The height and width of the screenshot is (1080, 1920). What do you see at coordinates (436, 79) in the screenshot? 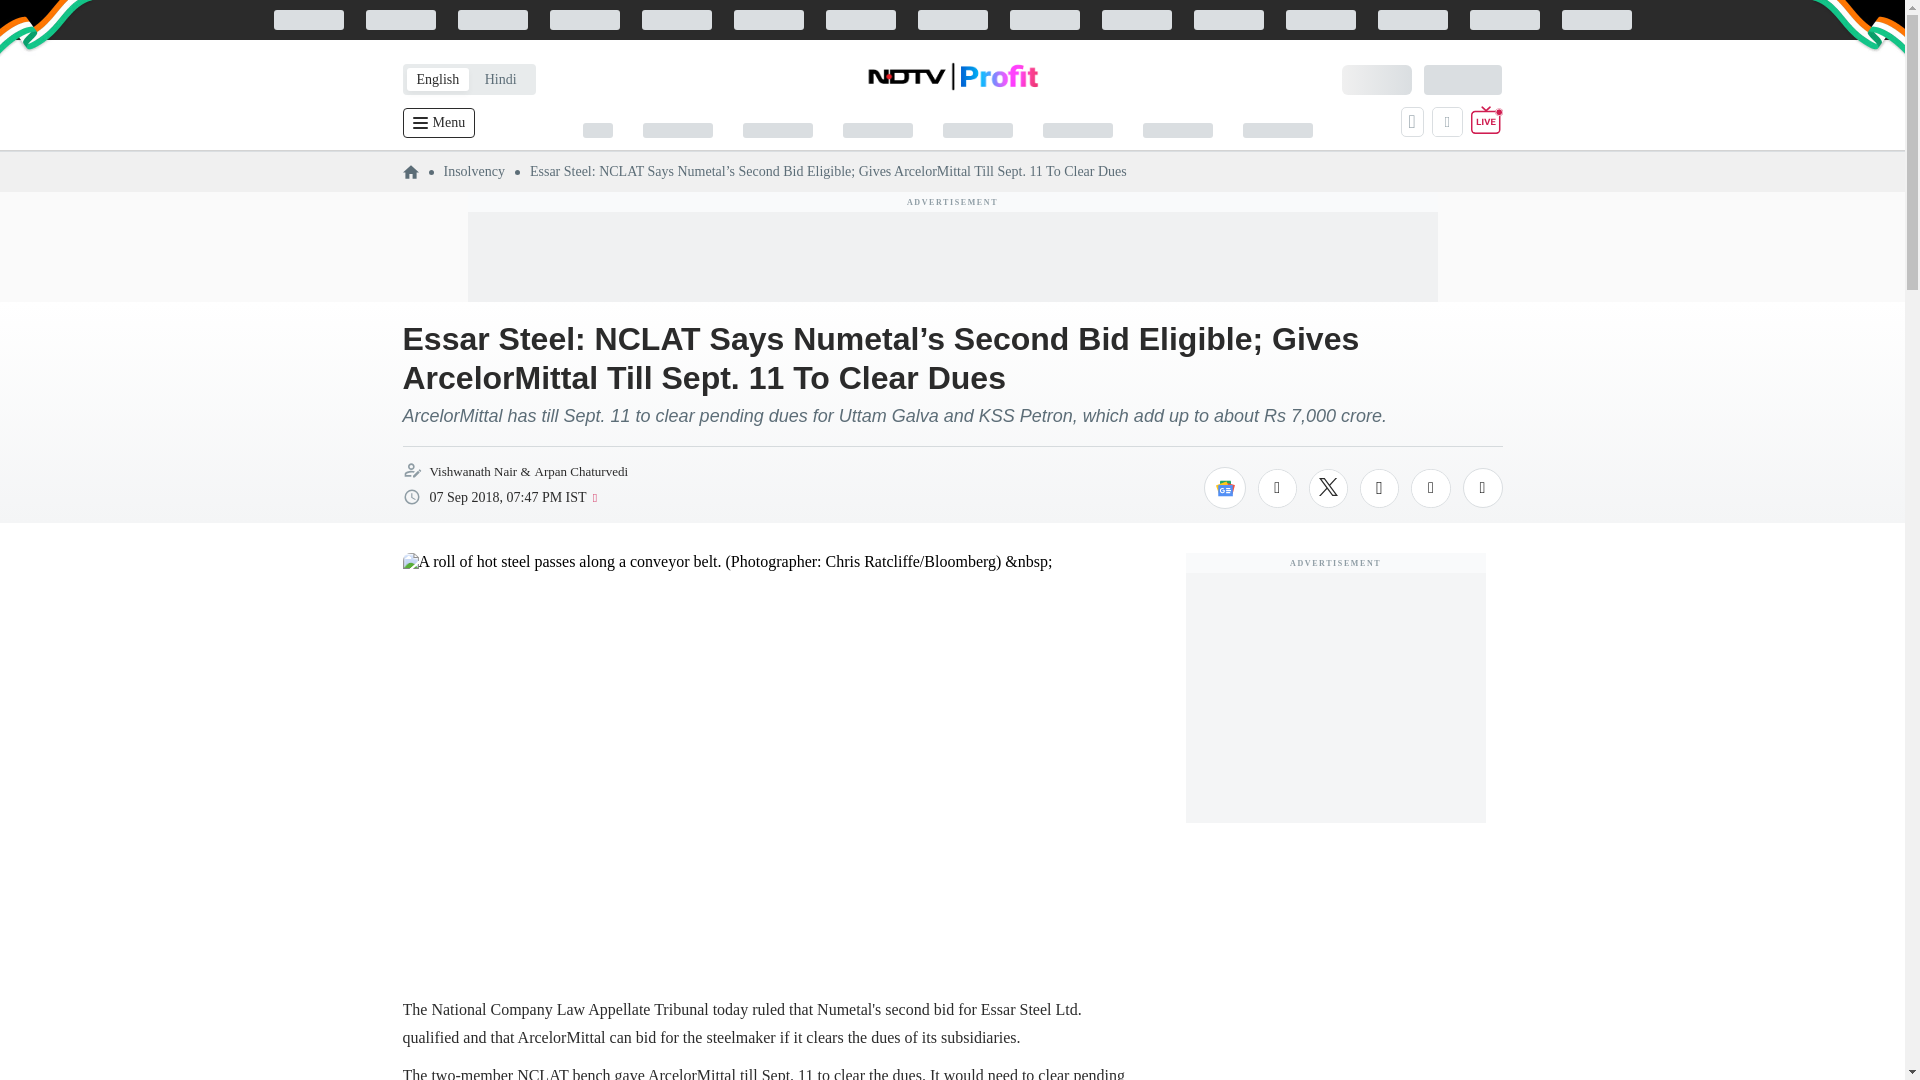
I see `English` at bounding box center [436, 79].